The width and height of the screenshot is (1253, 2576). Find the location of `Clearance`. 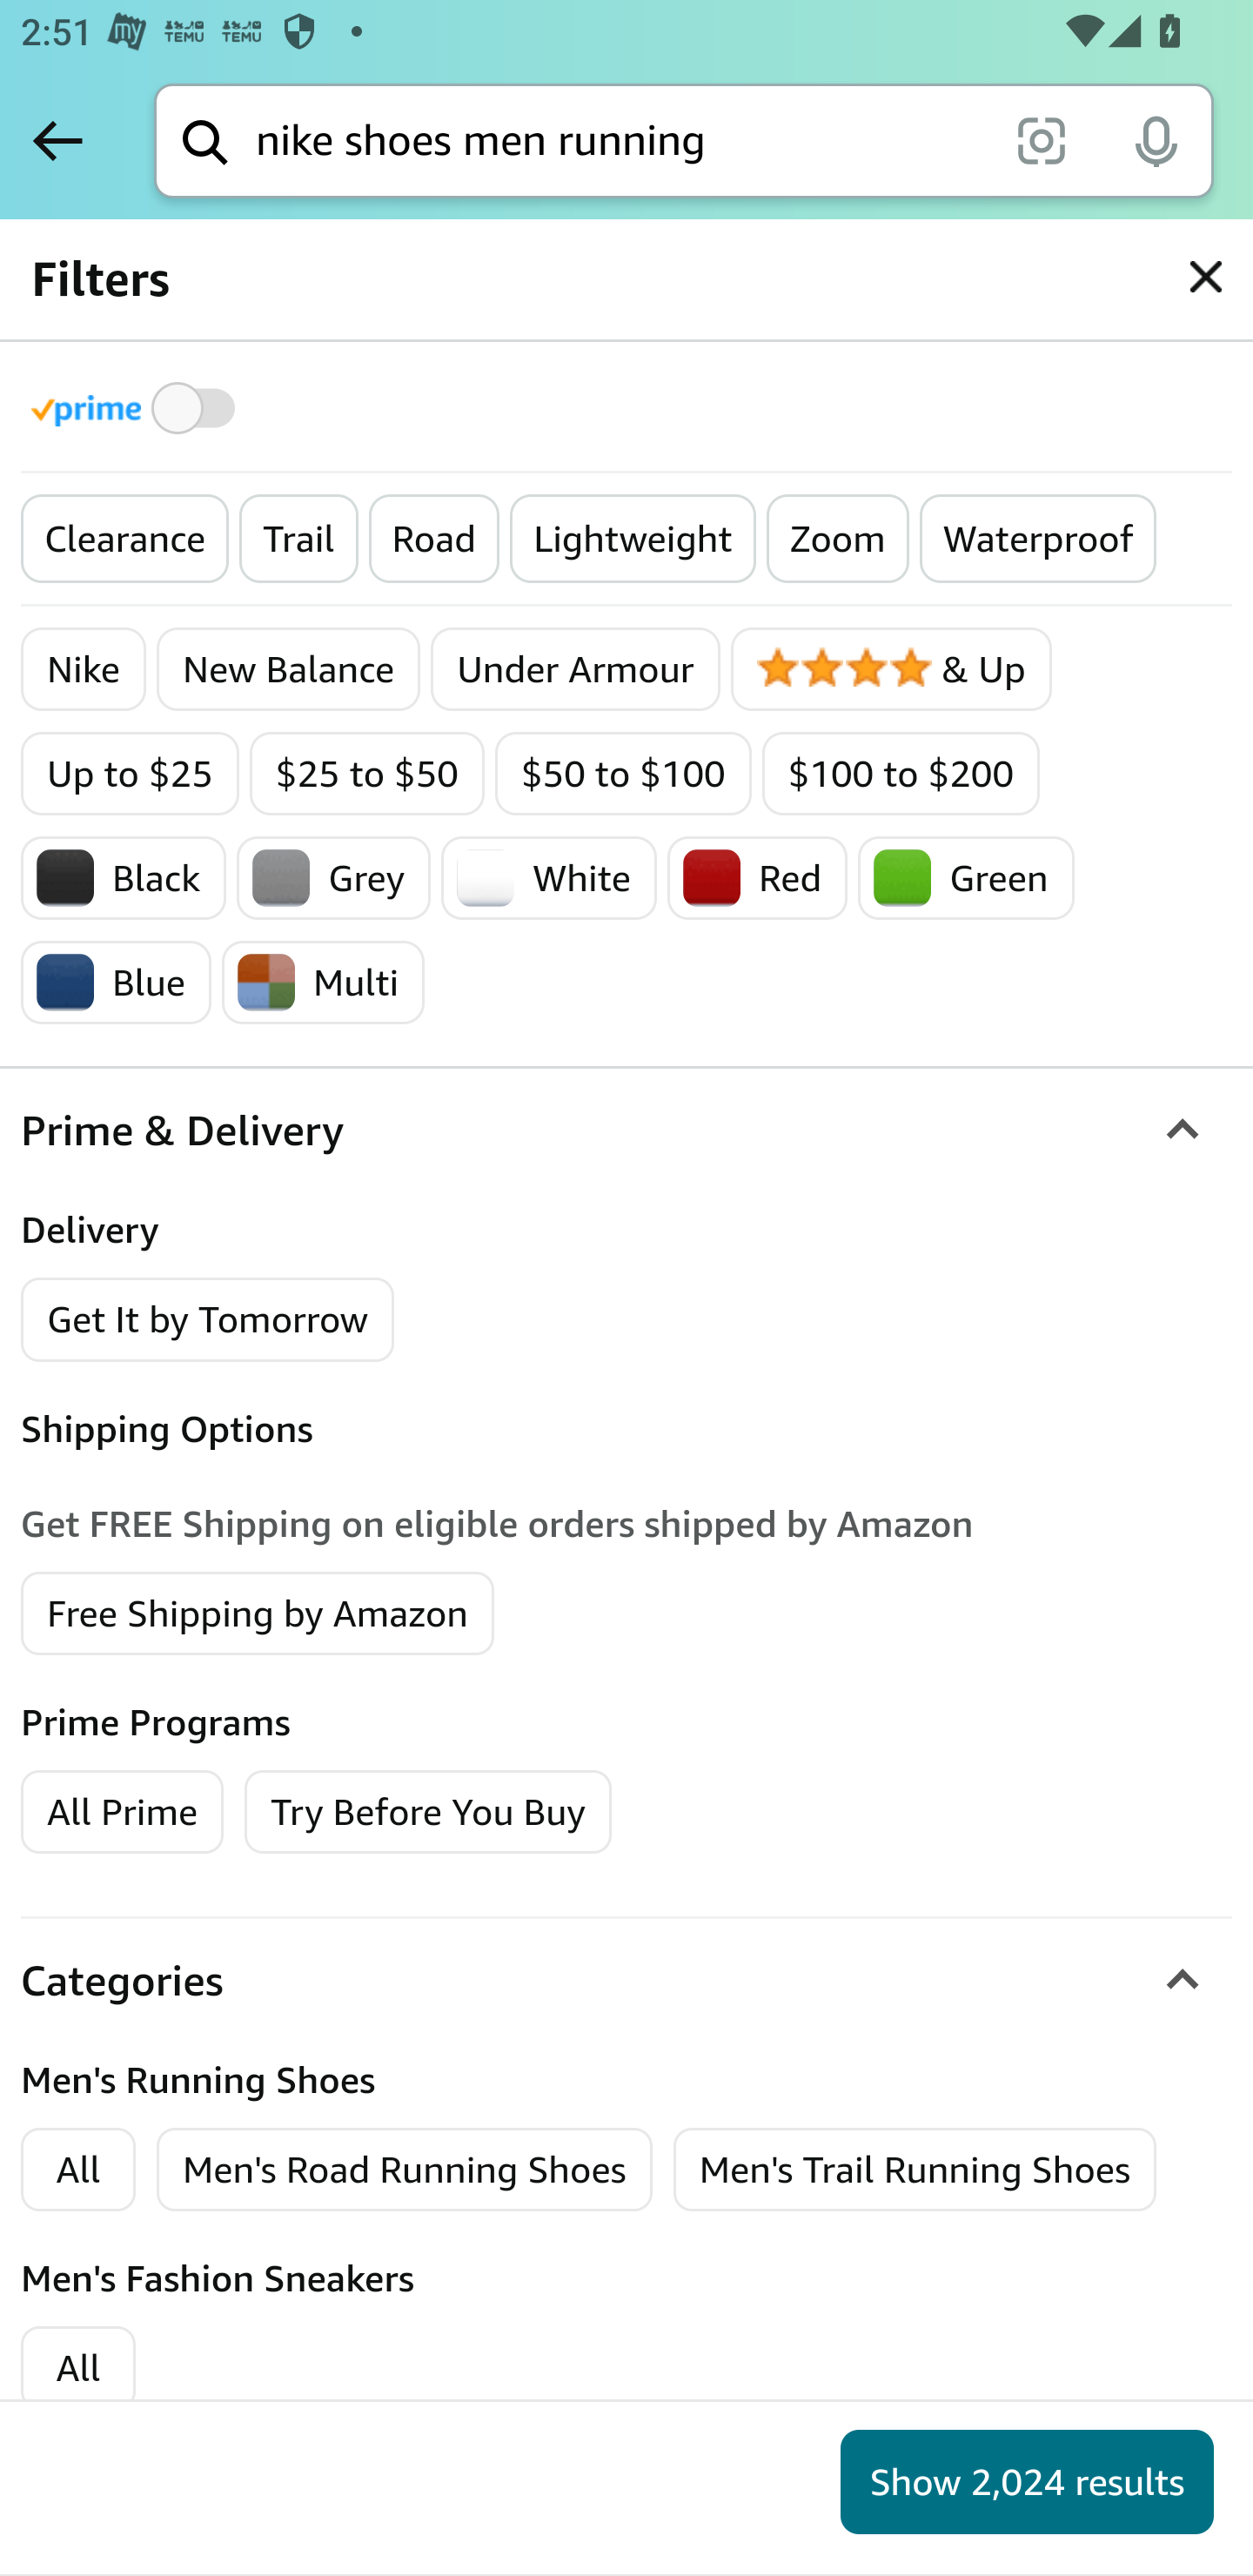

Clearance is located at coordinates (125, 540).